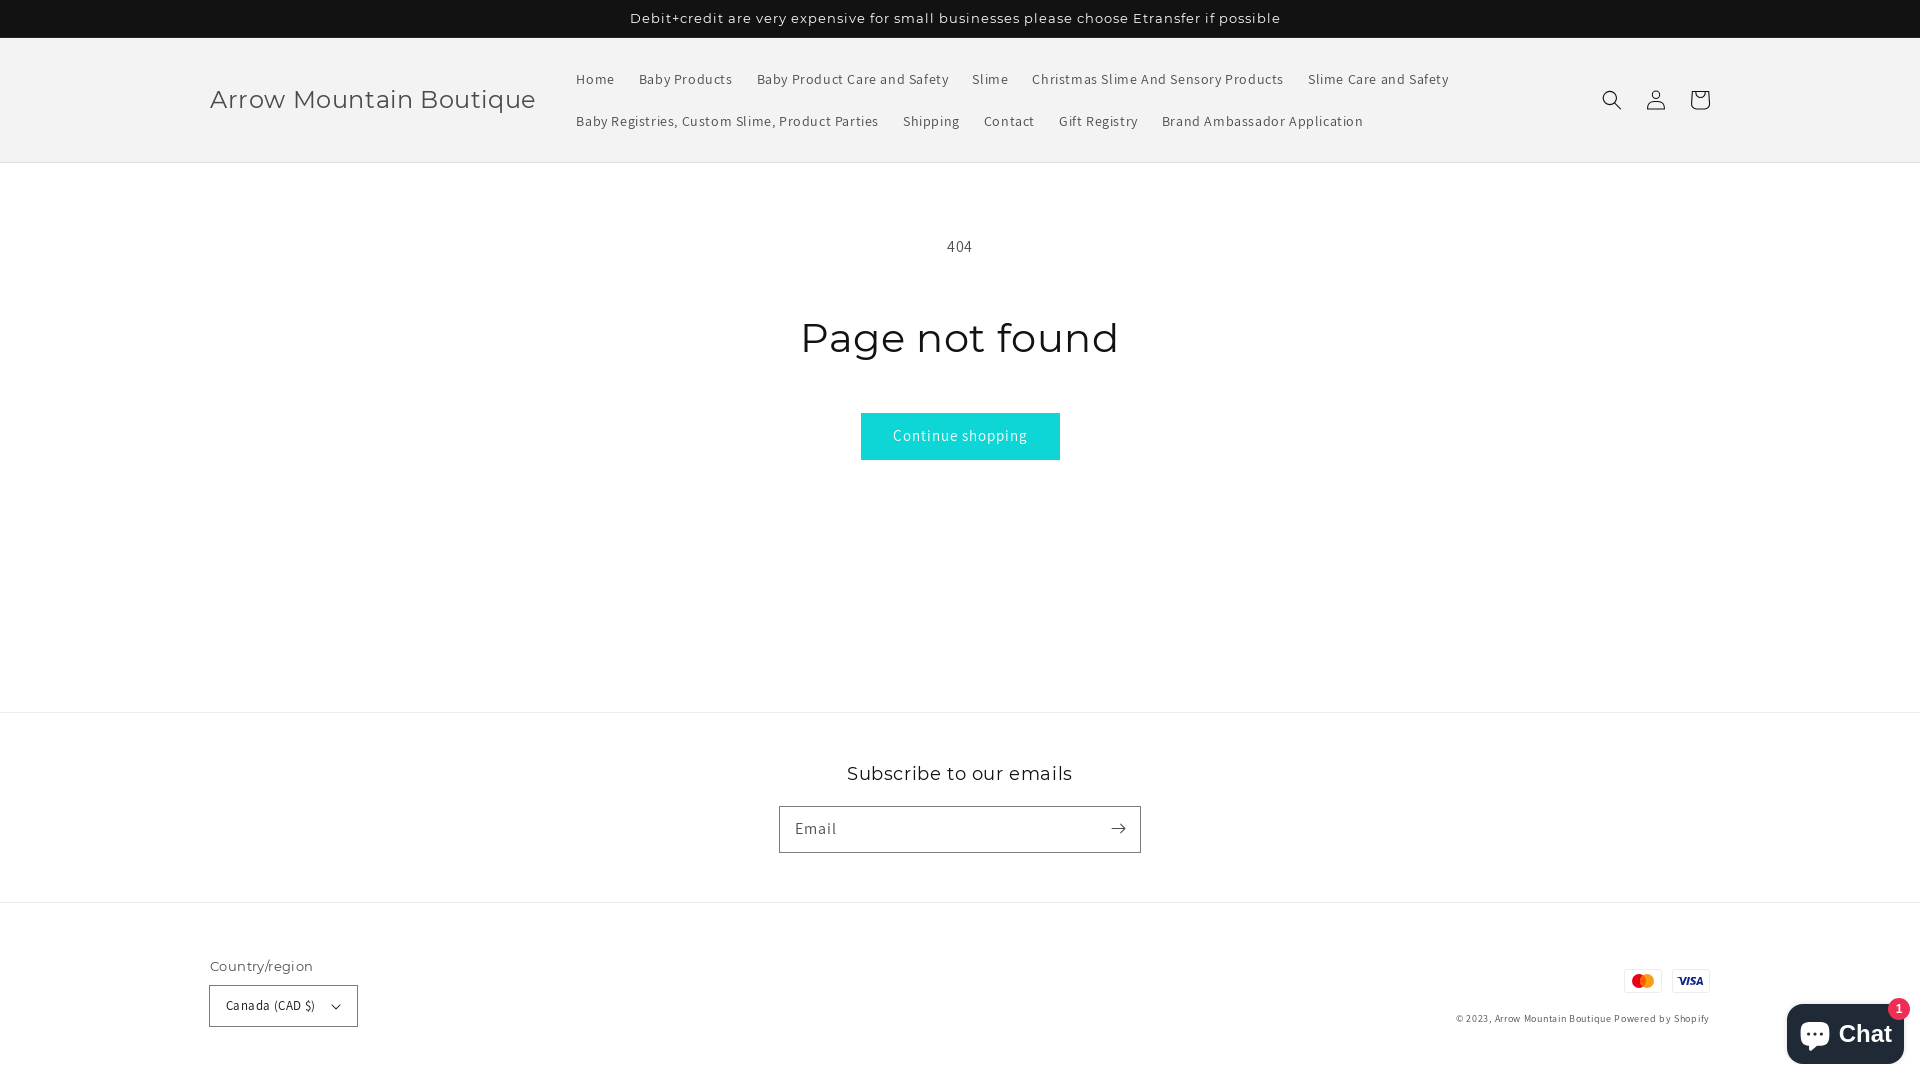  I want to click on Home, so click(595, 79).